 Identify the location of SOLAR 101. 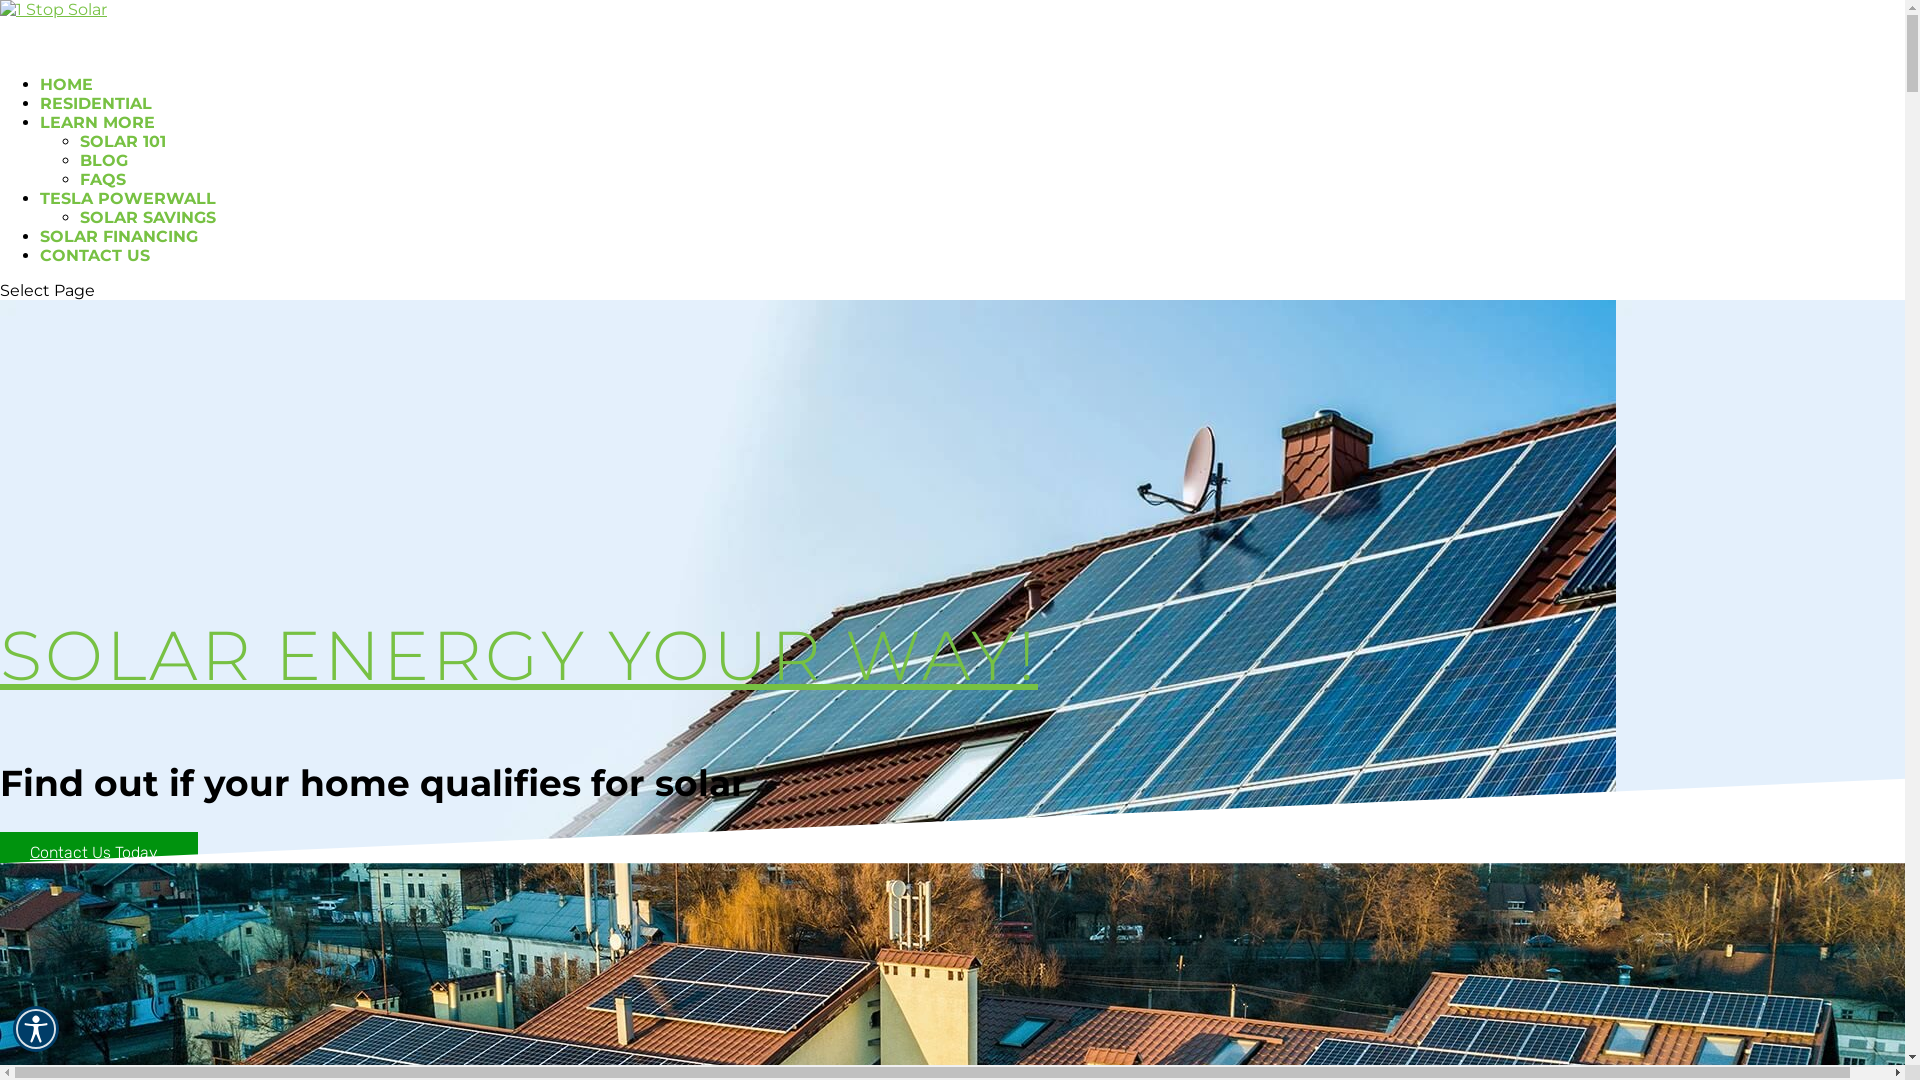
(123, 142).